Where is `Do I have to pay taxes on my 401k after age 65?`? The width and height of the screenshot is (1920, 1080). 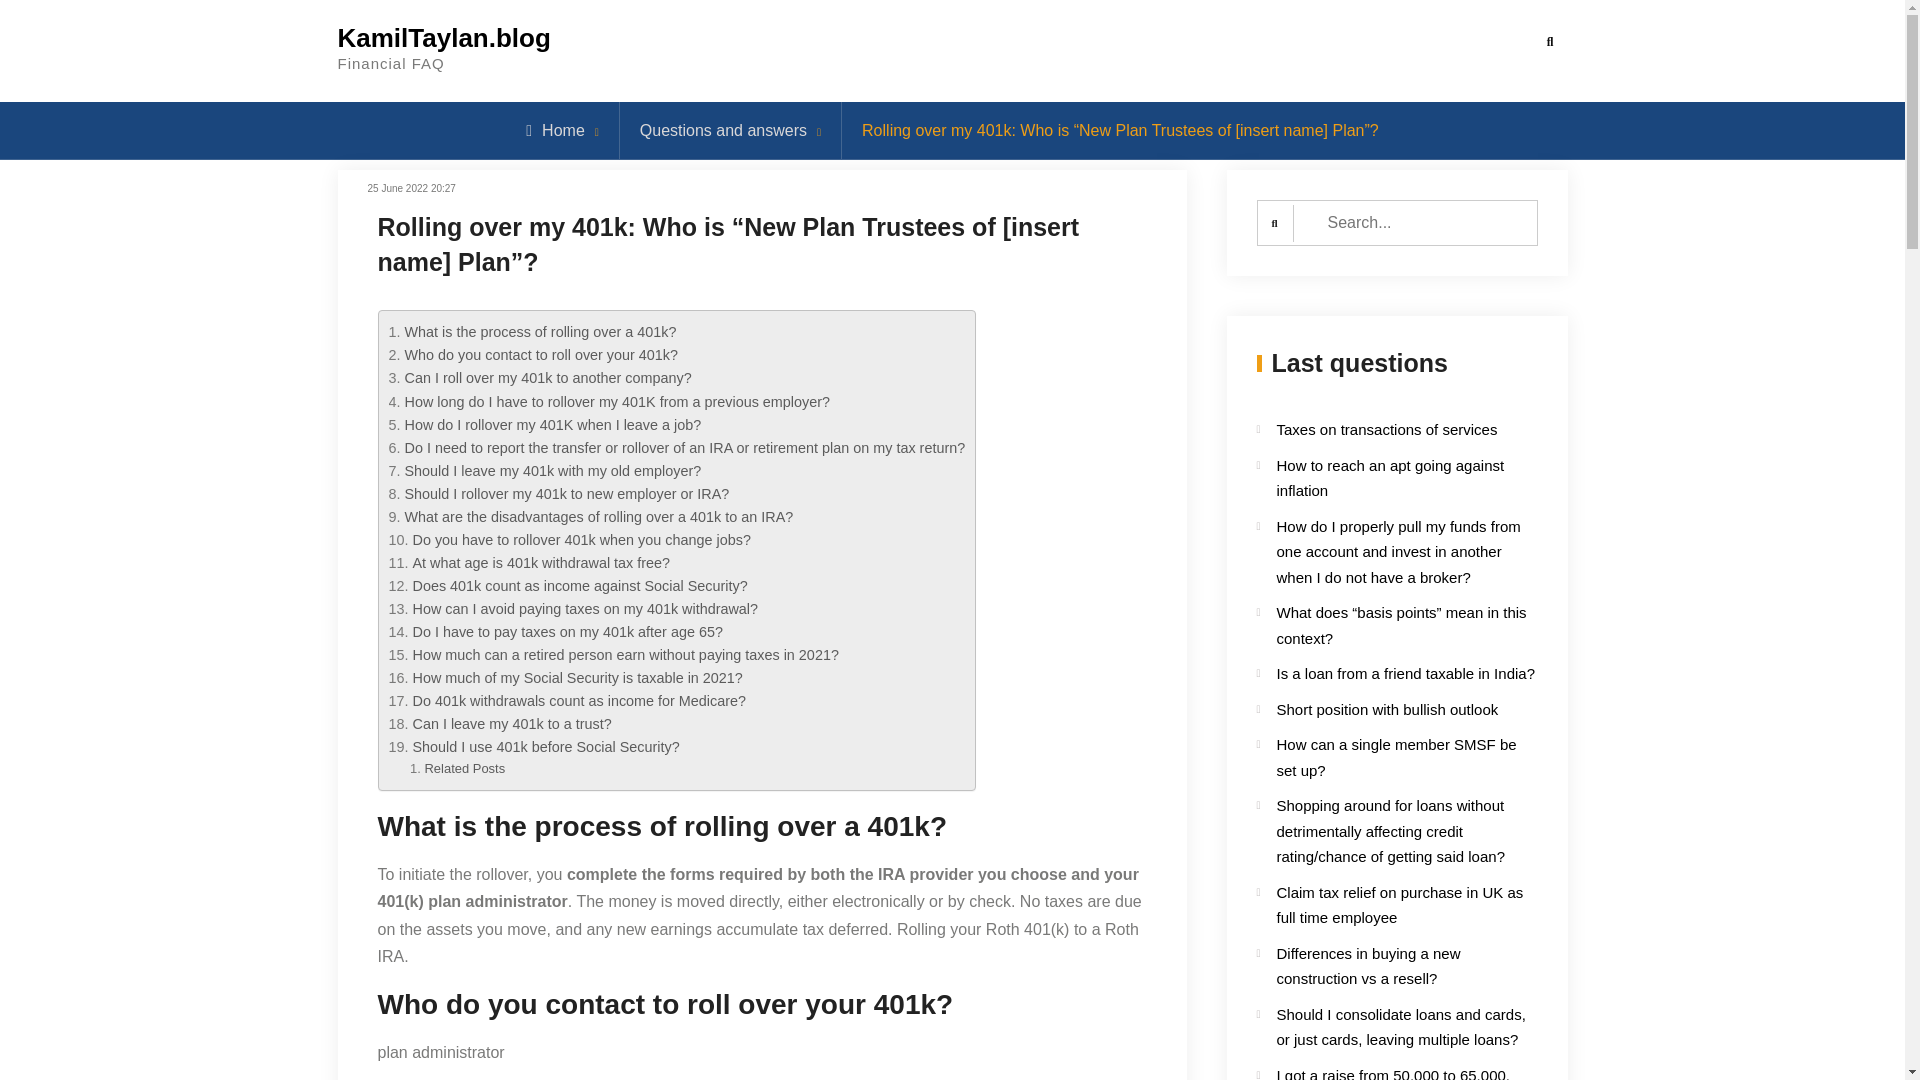 Do I have to pay taxes on my 401k after age 65? is located at coordinates (568, 632).